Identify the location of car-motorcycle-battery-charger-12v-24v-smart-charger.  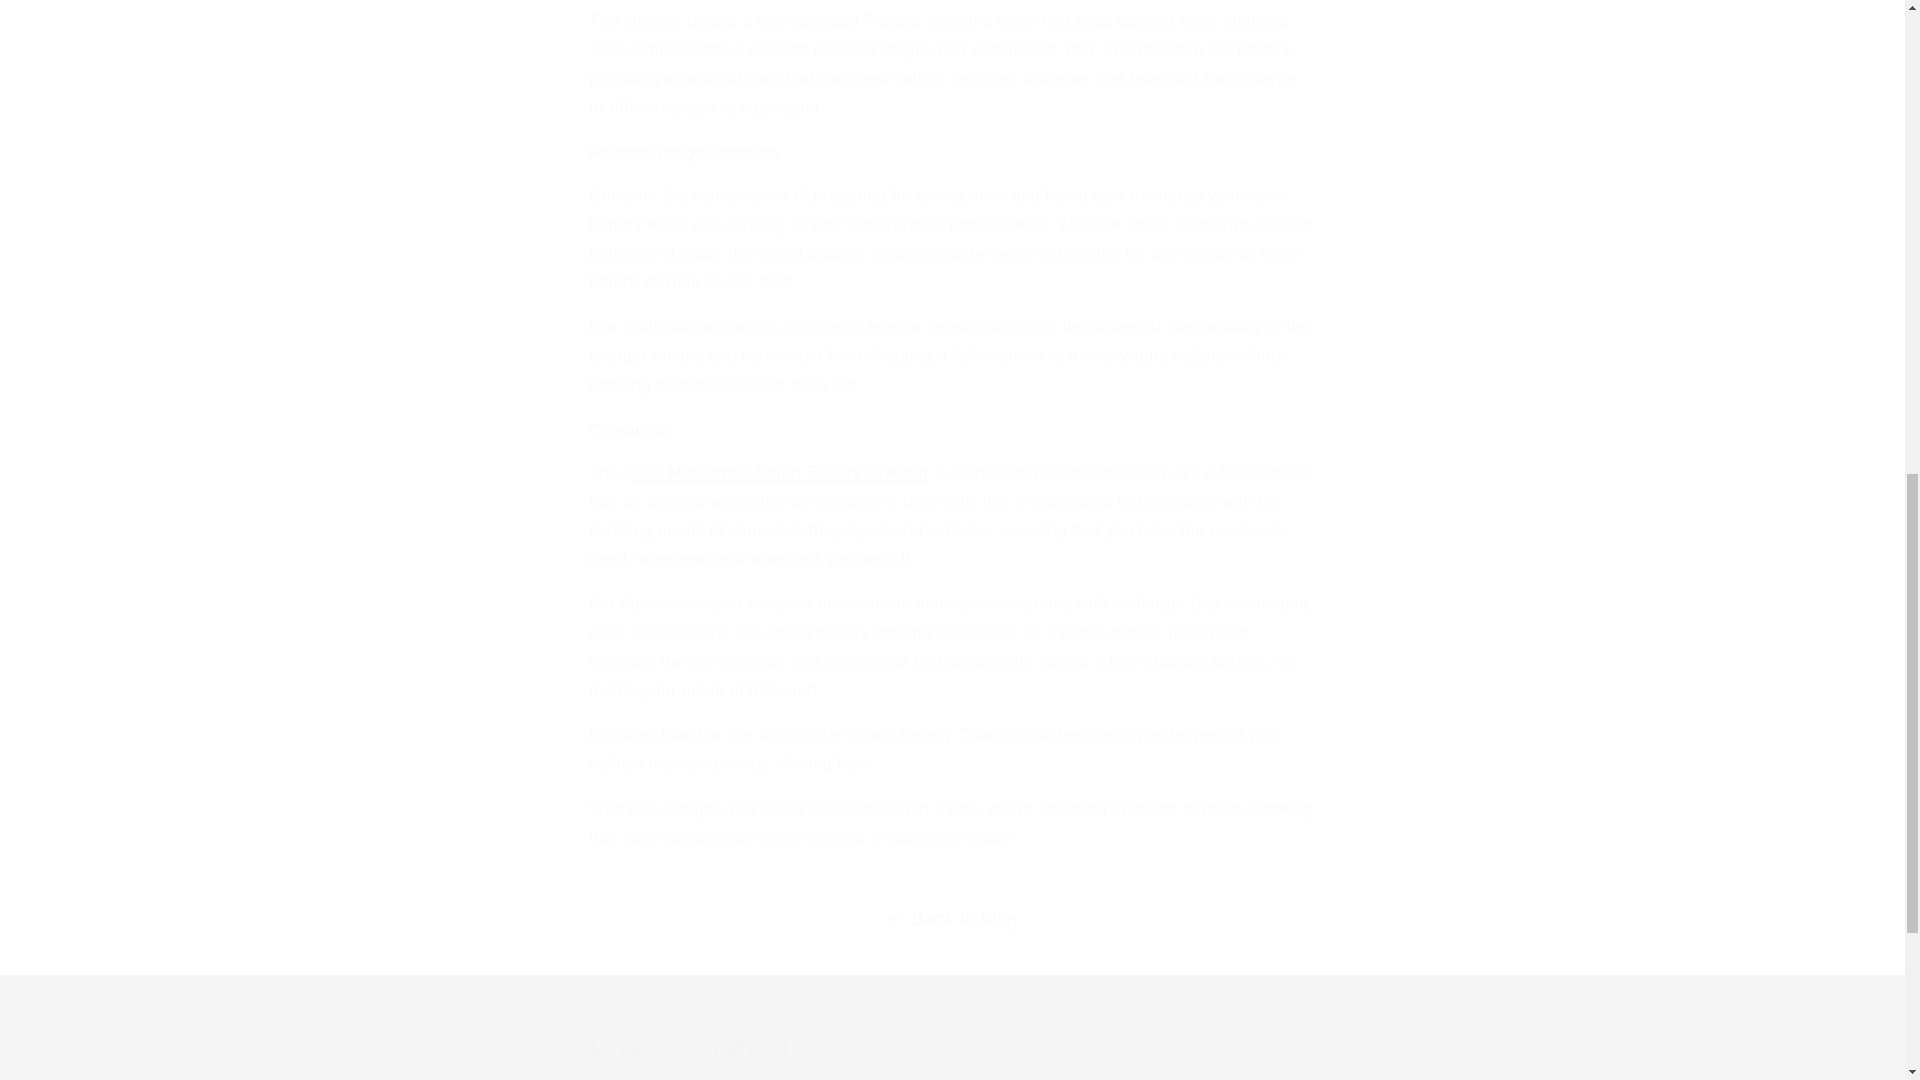
(779, 472).